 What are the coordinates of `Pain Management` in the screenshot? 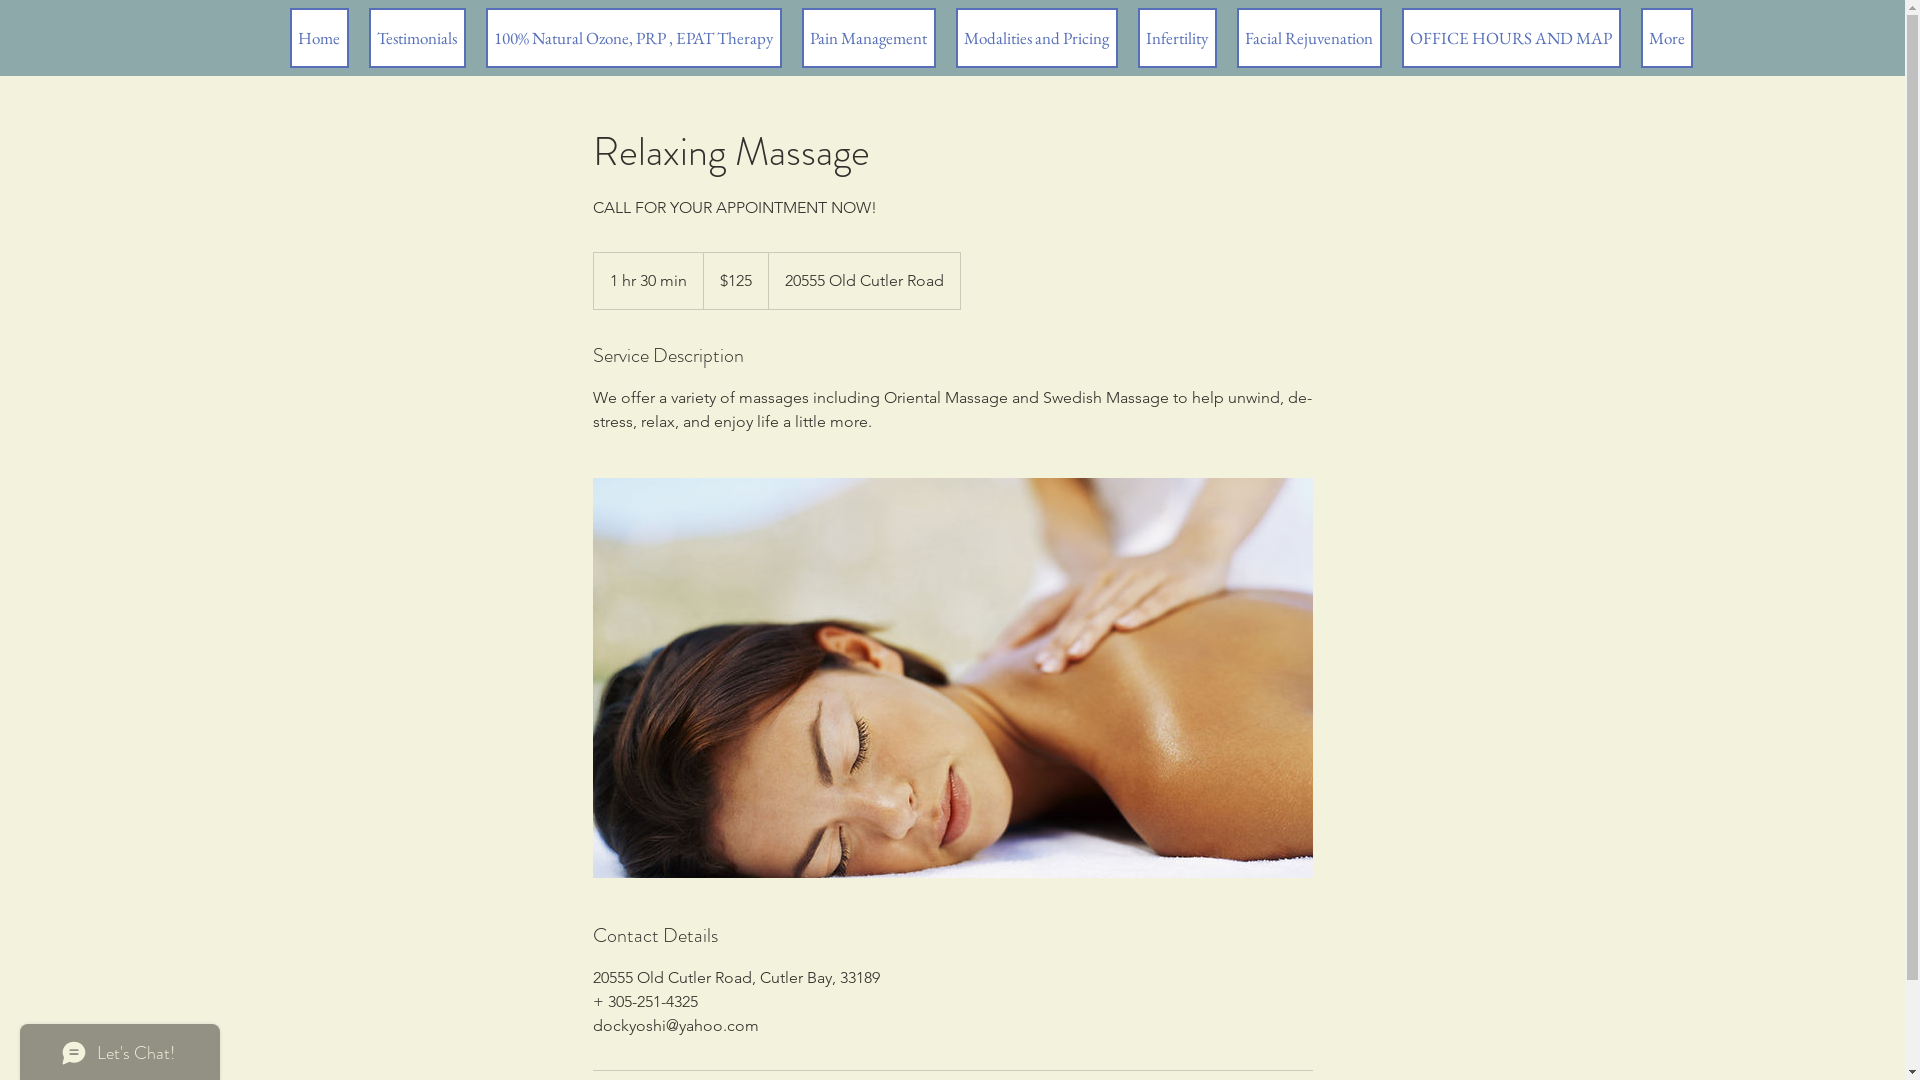 It's located at (869, 38).